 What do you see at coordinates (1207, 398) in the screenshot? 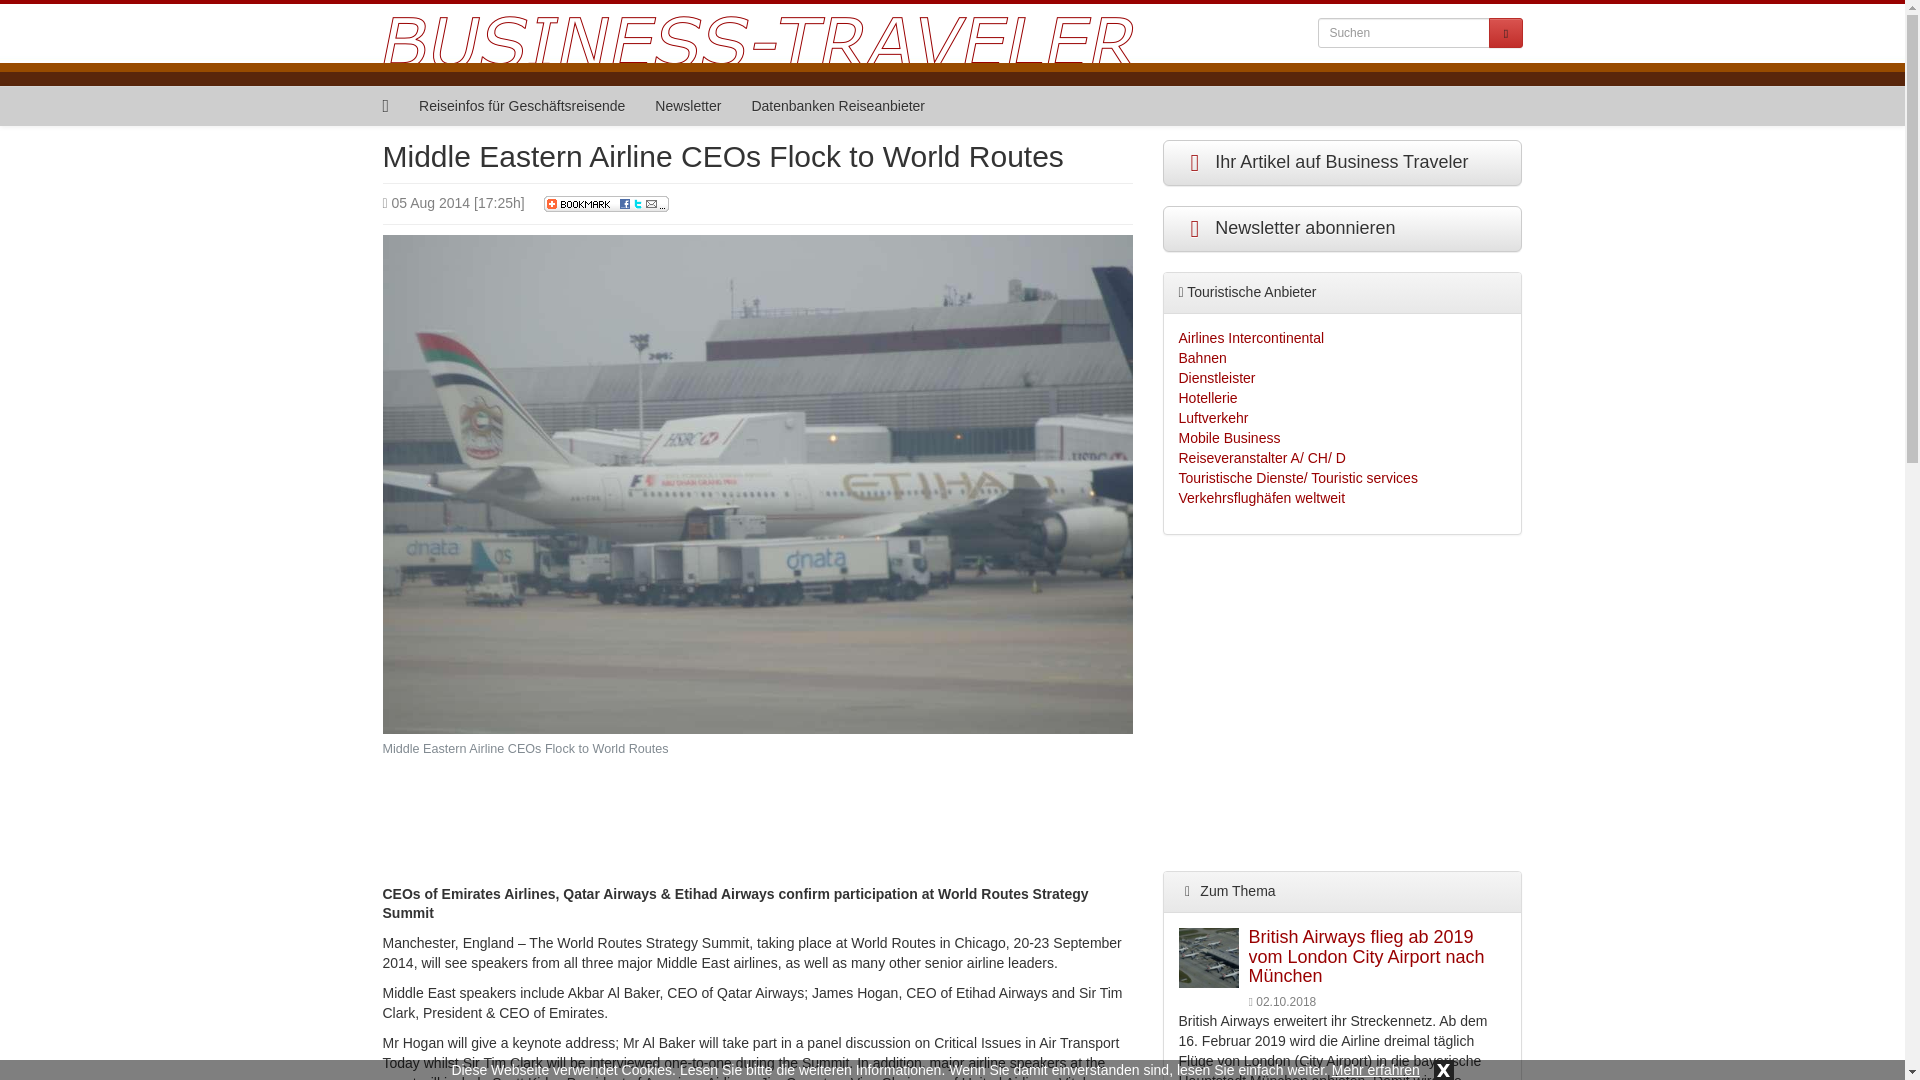
I see `Hotellerie` at bounding box center [1207, 398].